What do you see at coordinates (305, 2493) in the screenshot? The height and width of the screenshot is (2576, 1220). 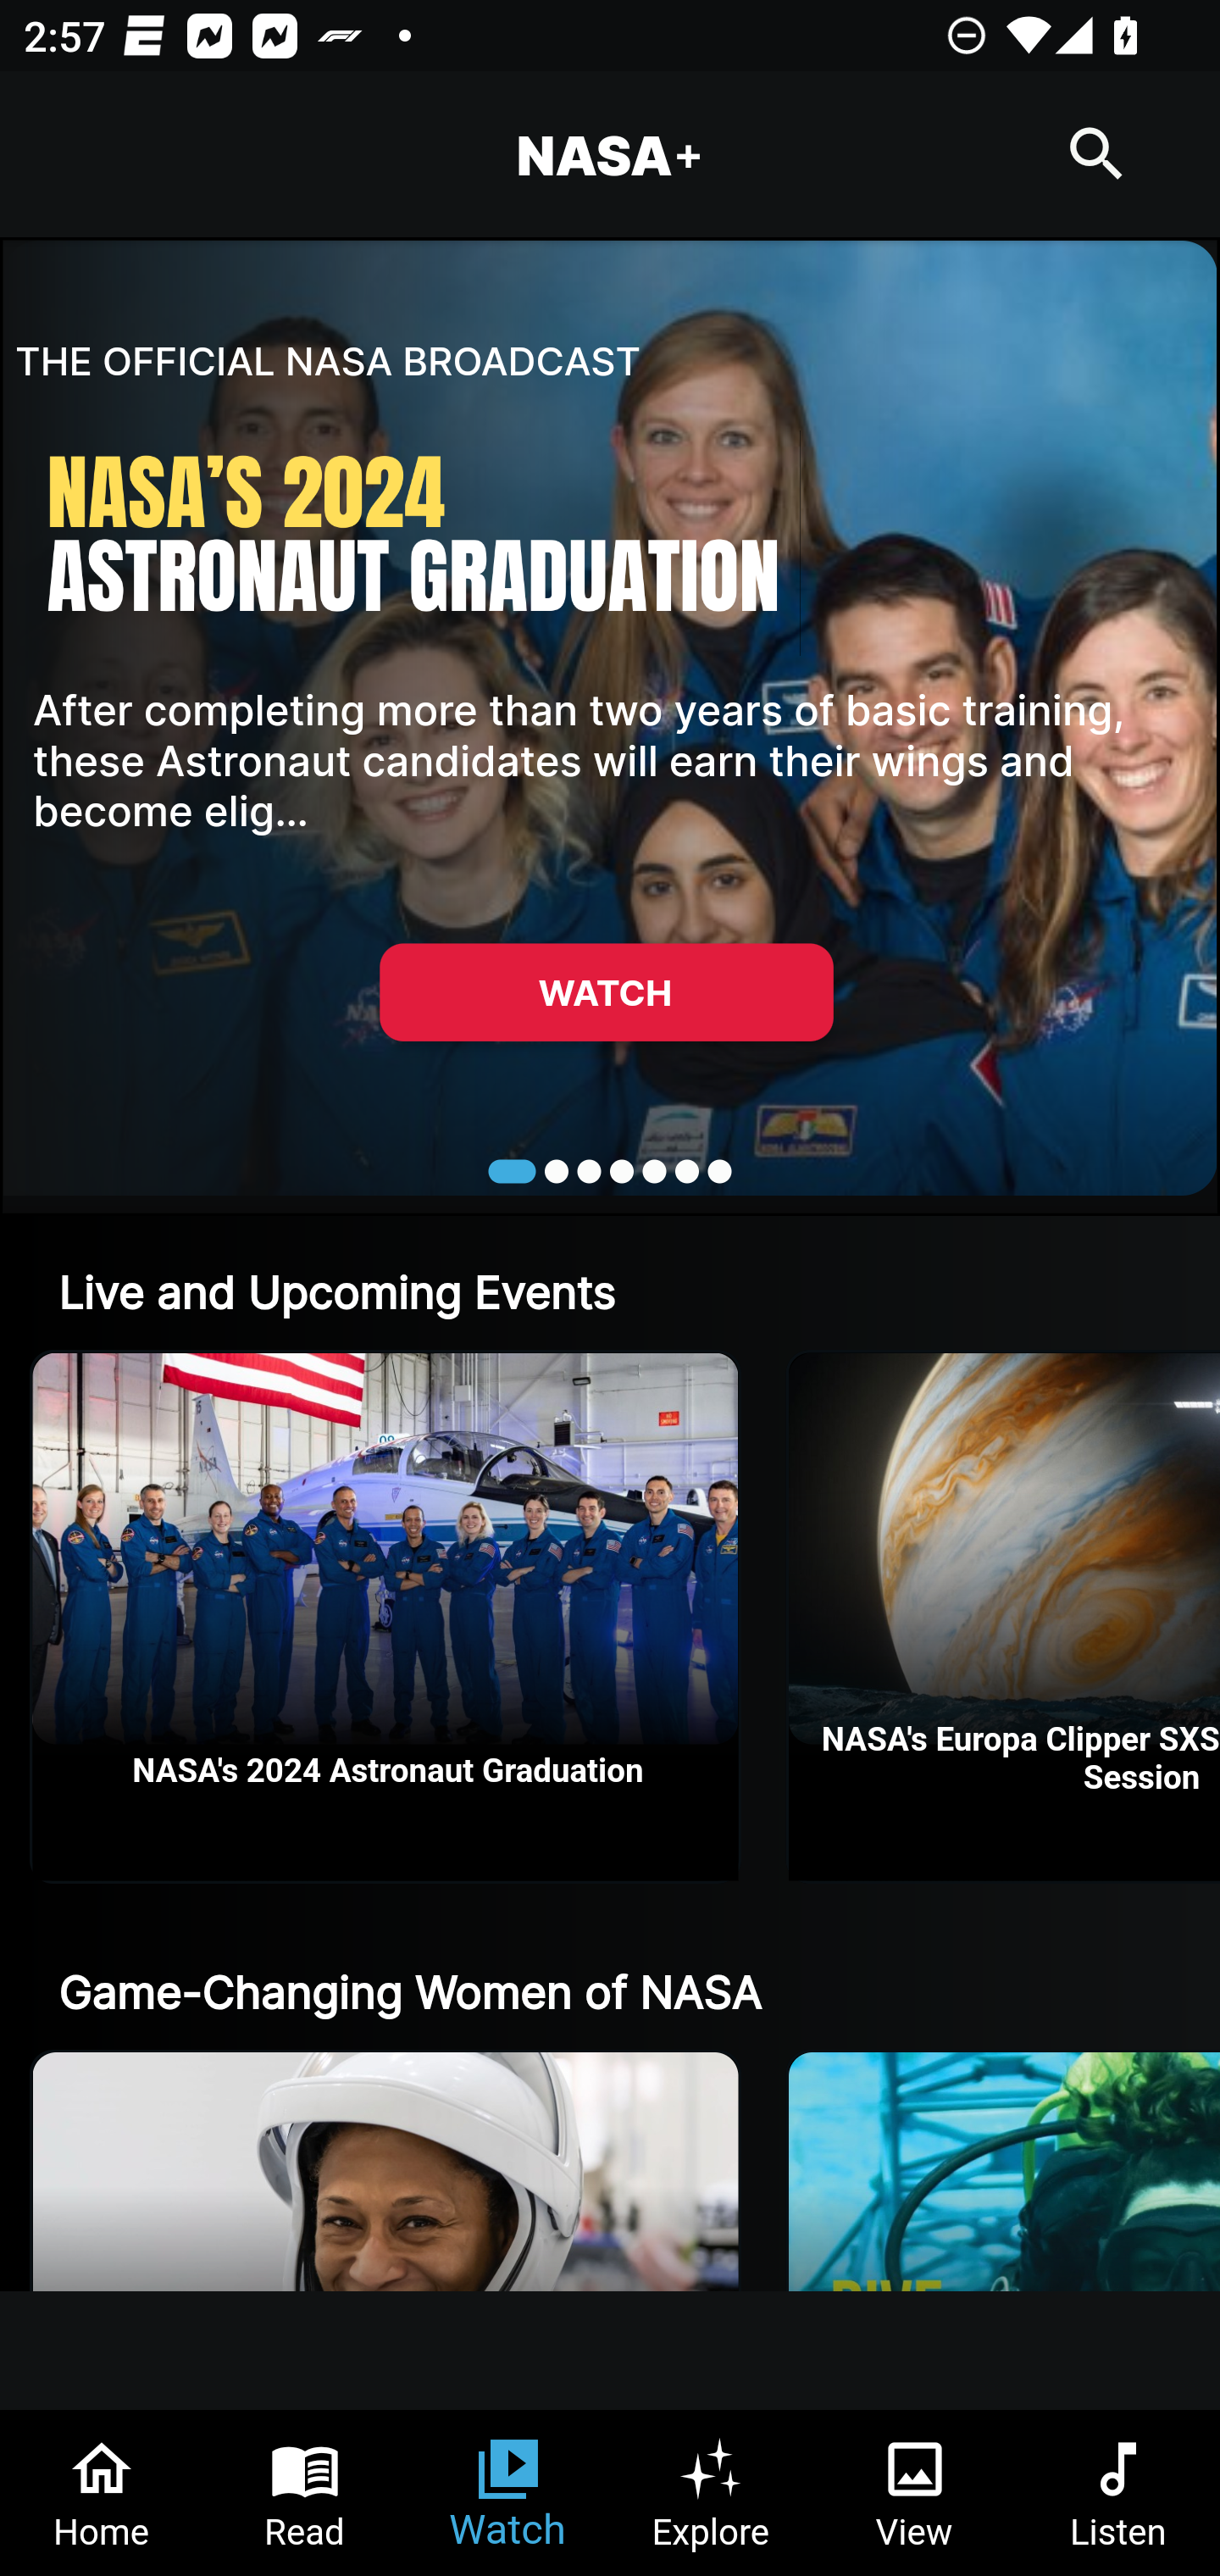 I see `Read
Tab 2 of 6` at bounding box center [305, 2493].